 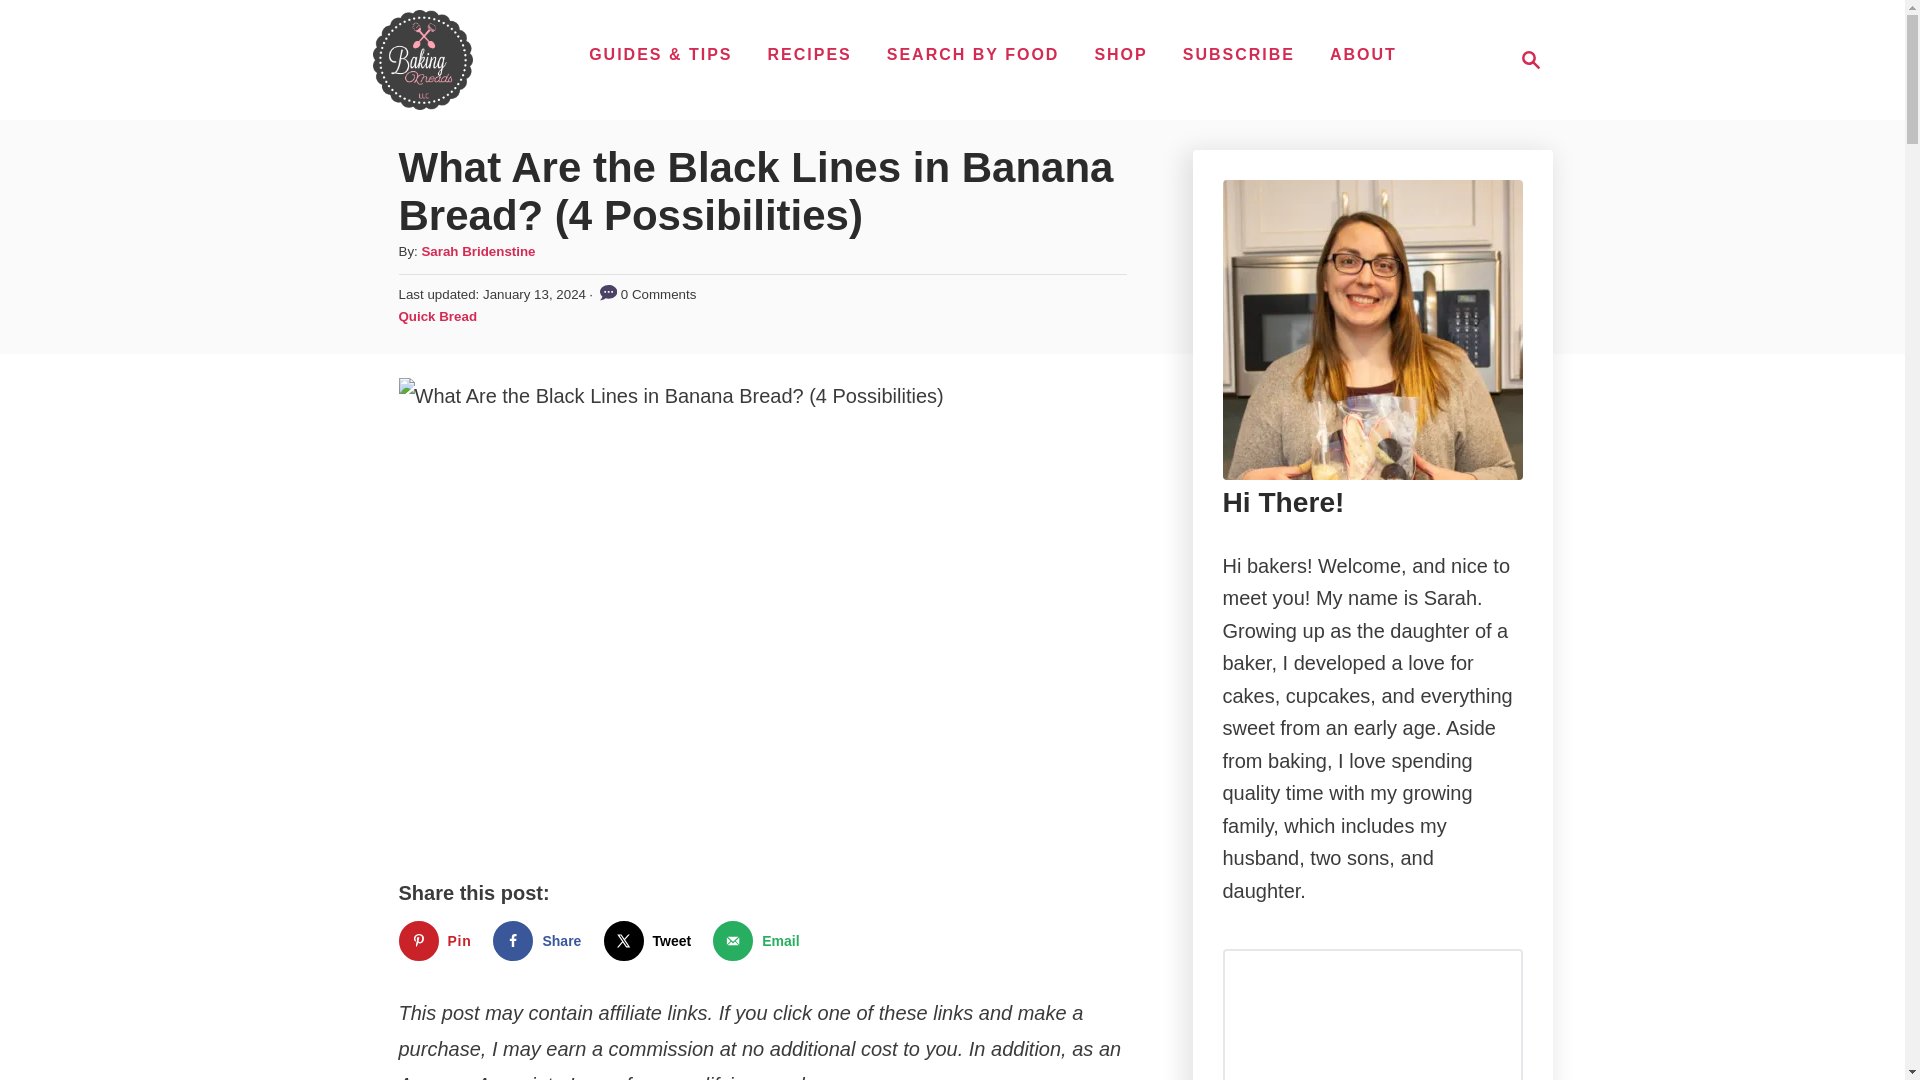 I want to click on Quick Bread, so click(x=760, y=941).